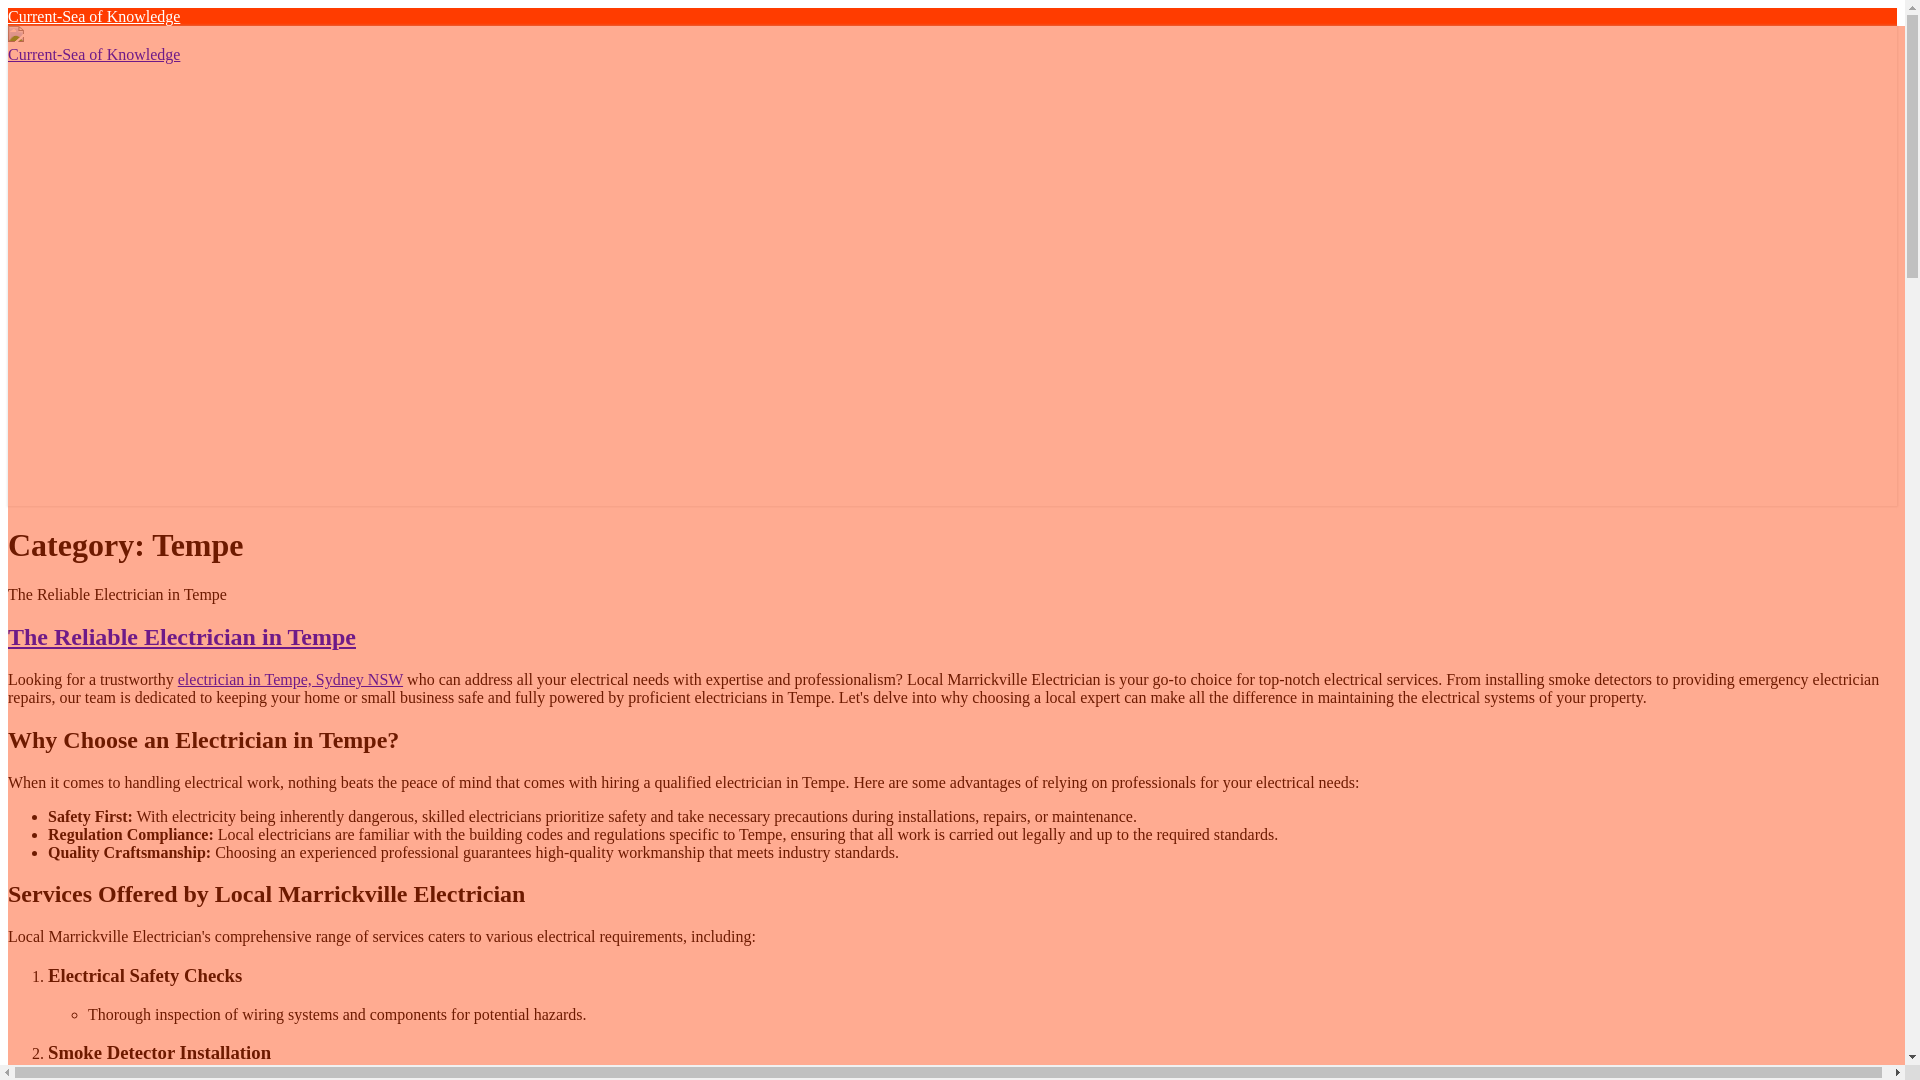 The height and width of the screenshot is (1080, 1920). I want to click on electrician in Tempe, Sydney NSW, so click(290, 678).